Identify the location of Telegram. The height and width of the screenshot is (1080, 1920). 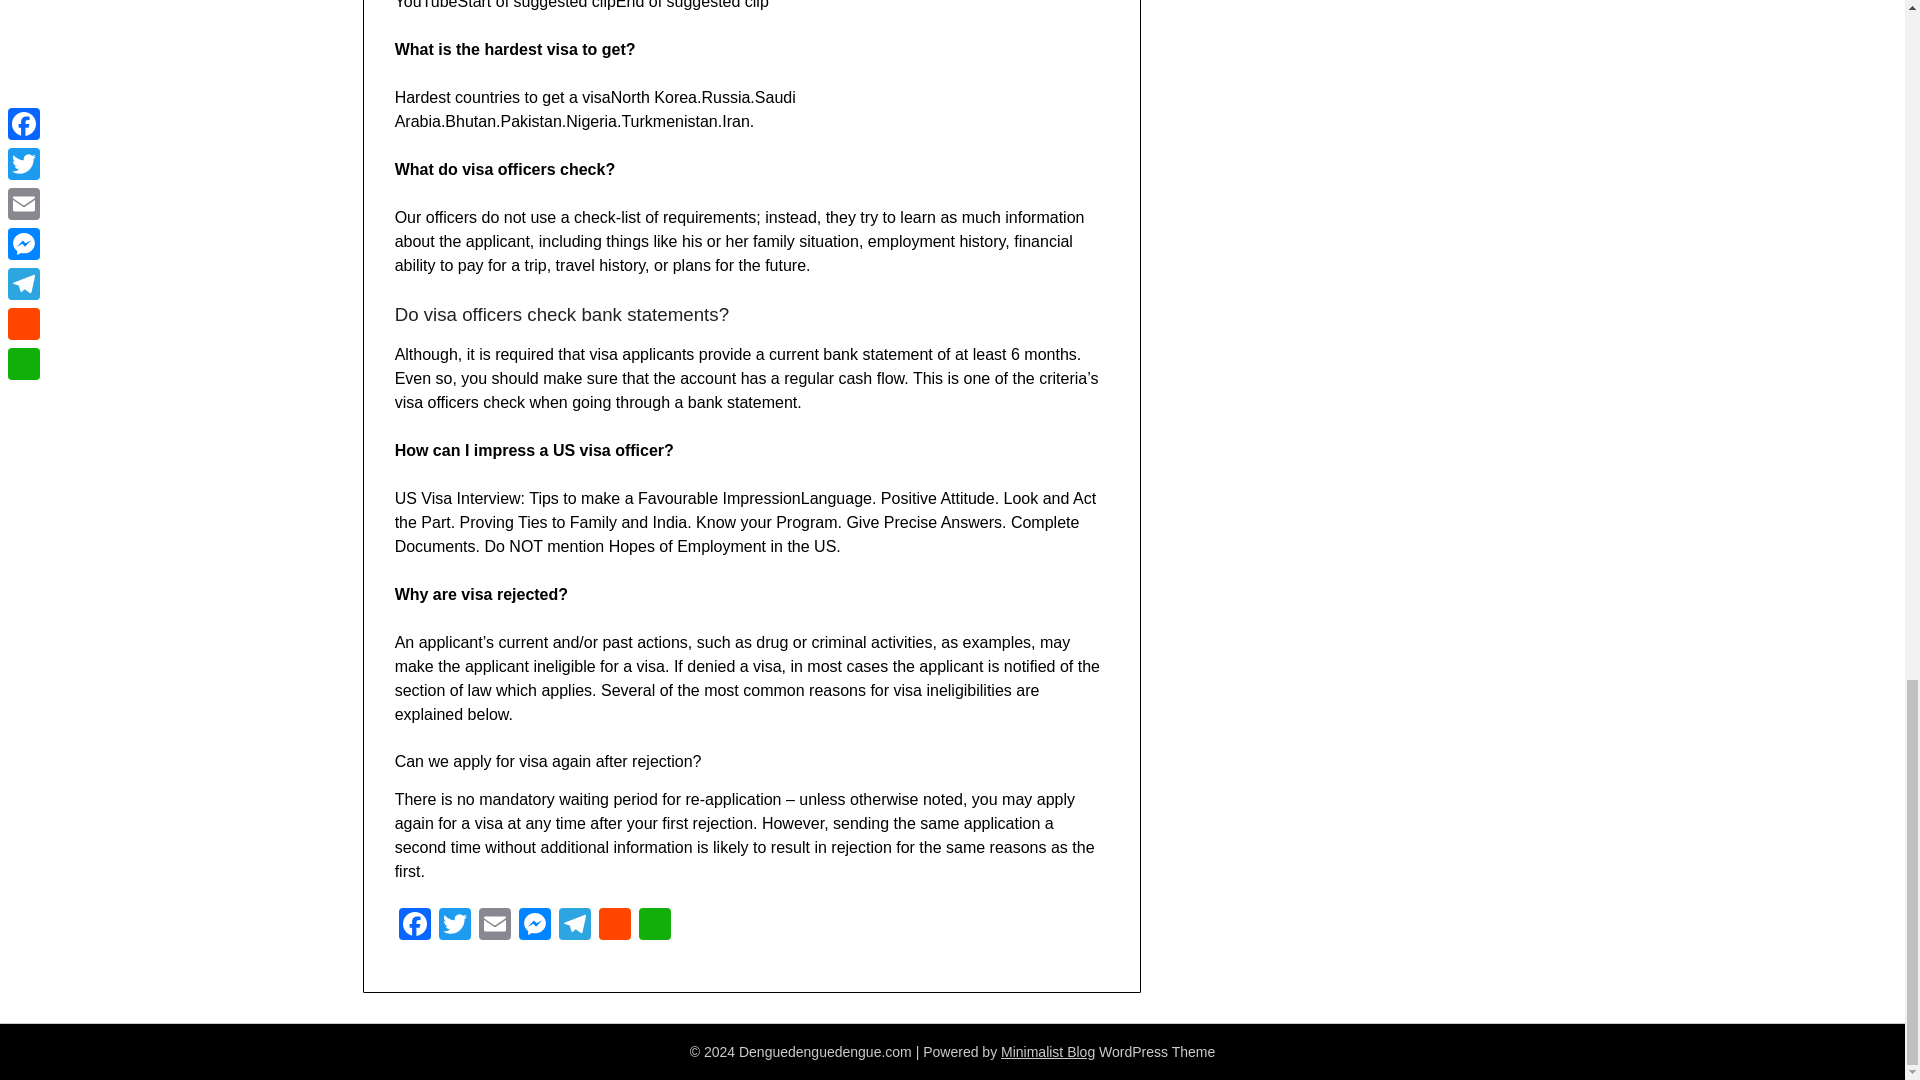
(574, 926).